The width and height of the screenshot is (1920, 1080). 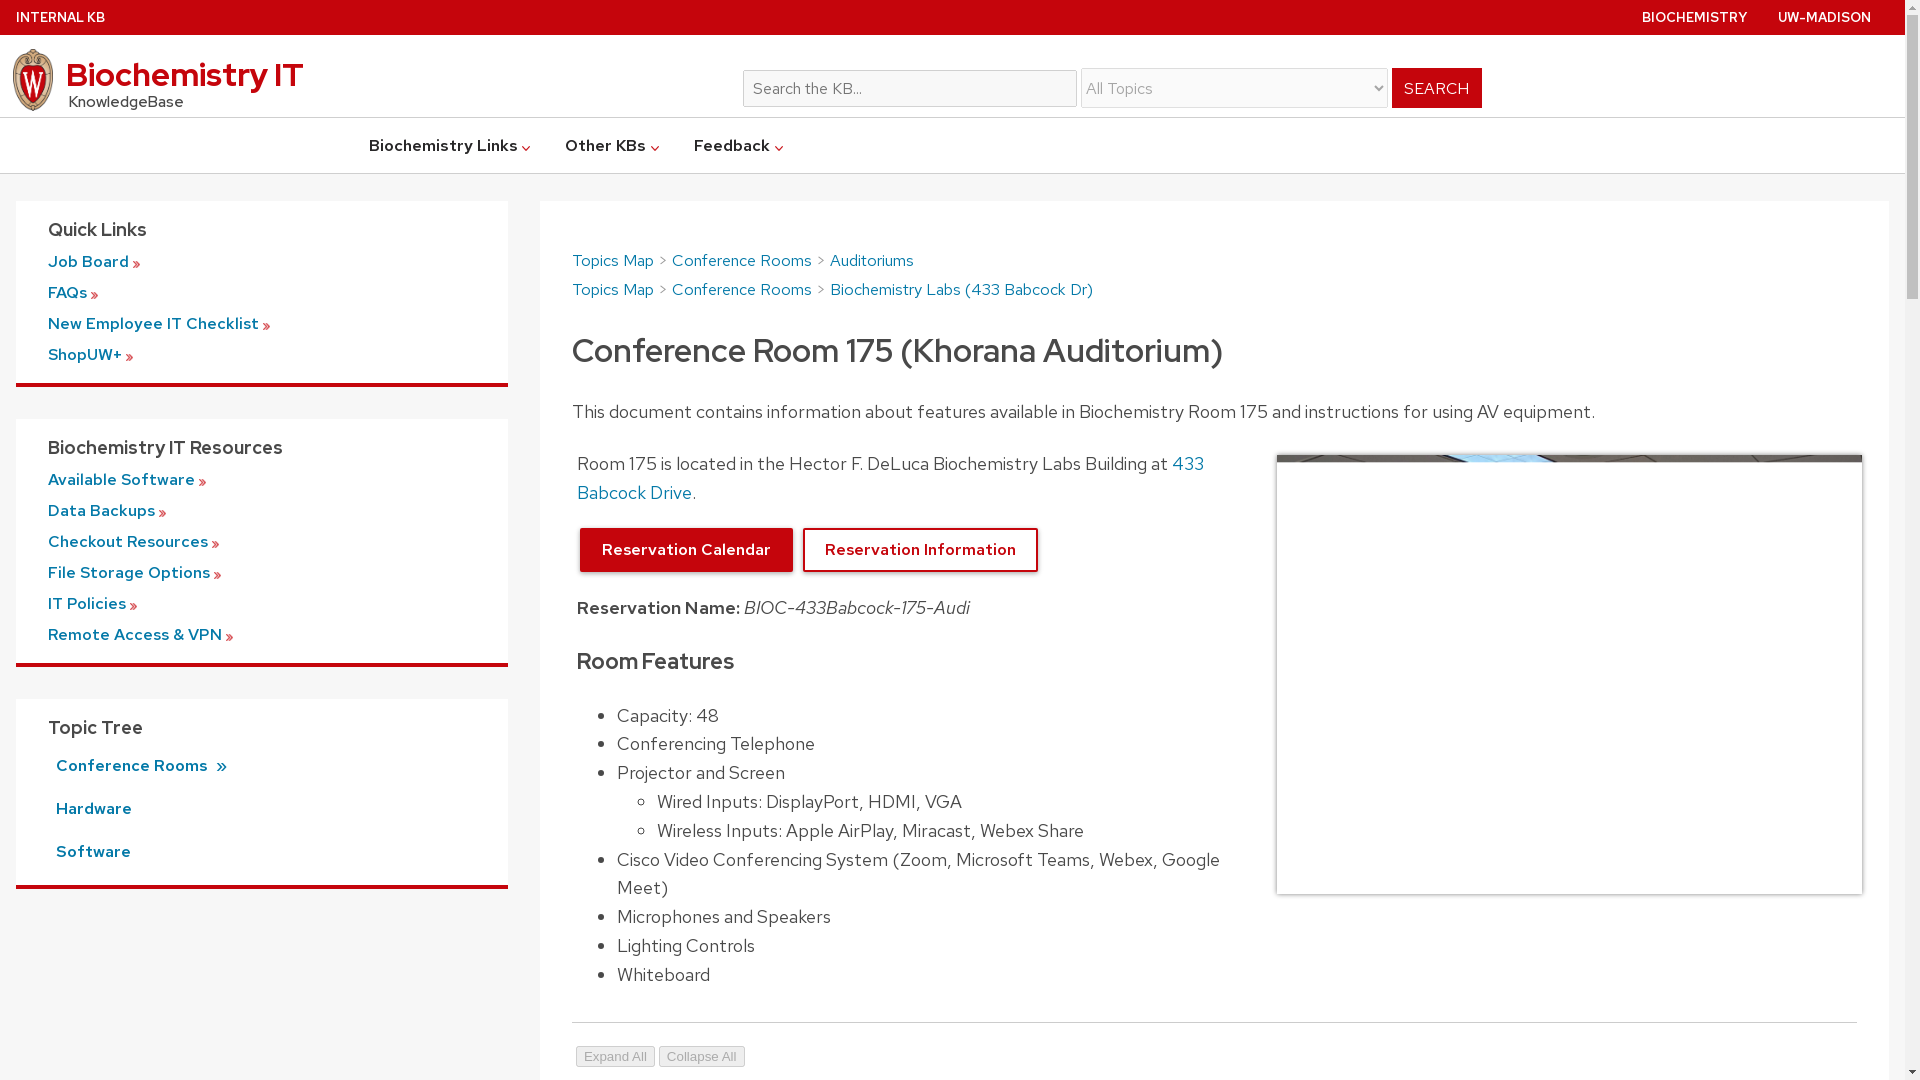 I want to click on 433 Babcock Drive, so click(x=890, y=478).